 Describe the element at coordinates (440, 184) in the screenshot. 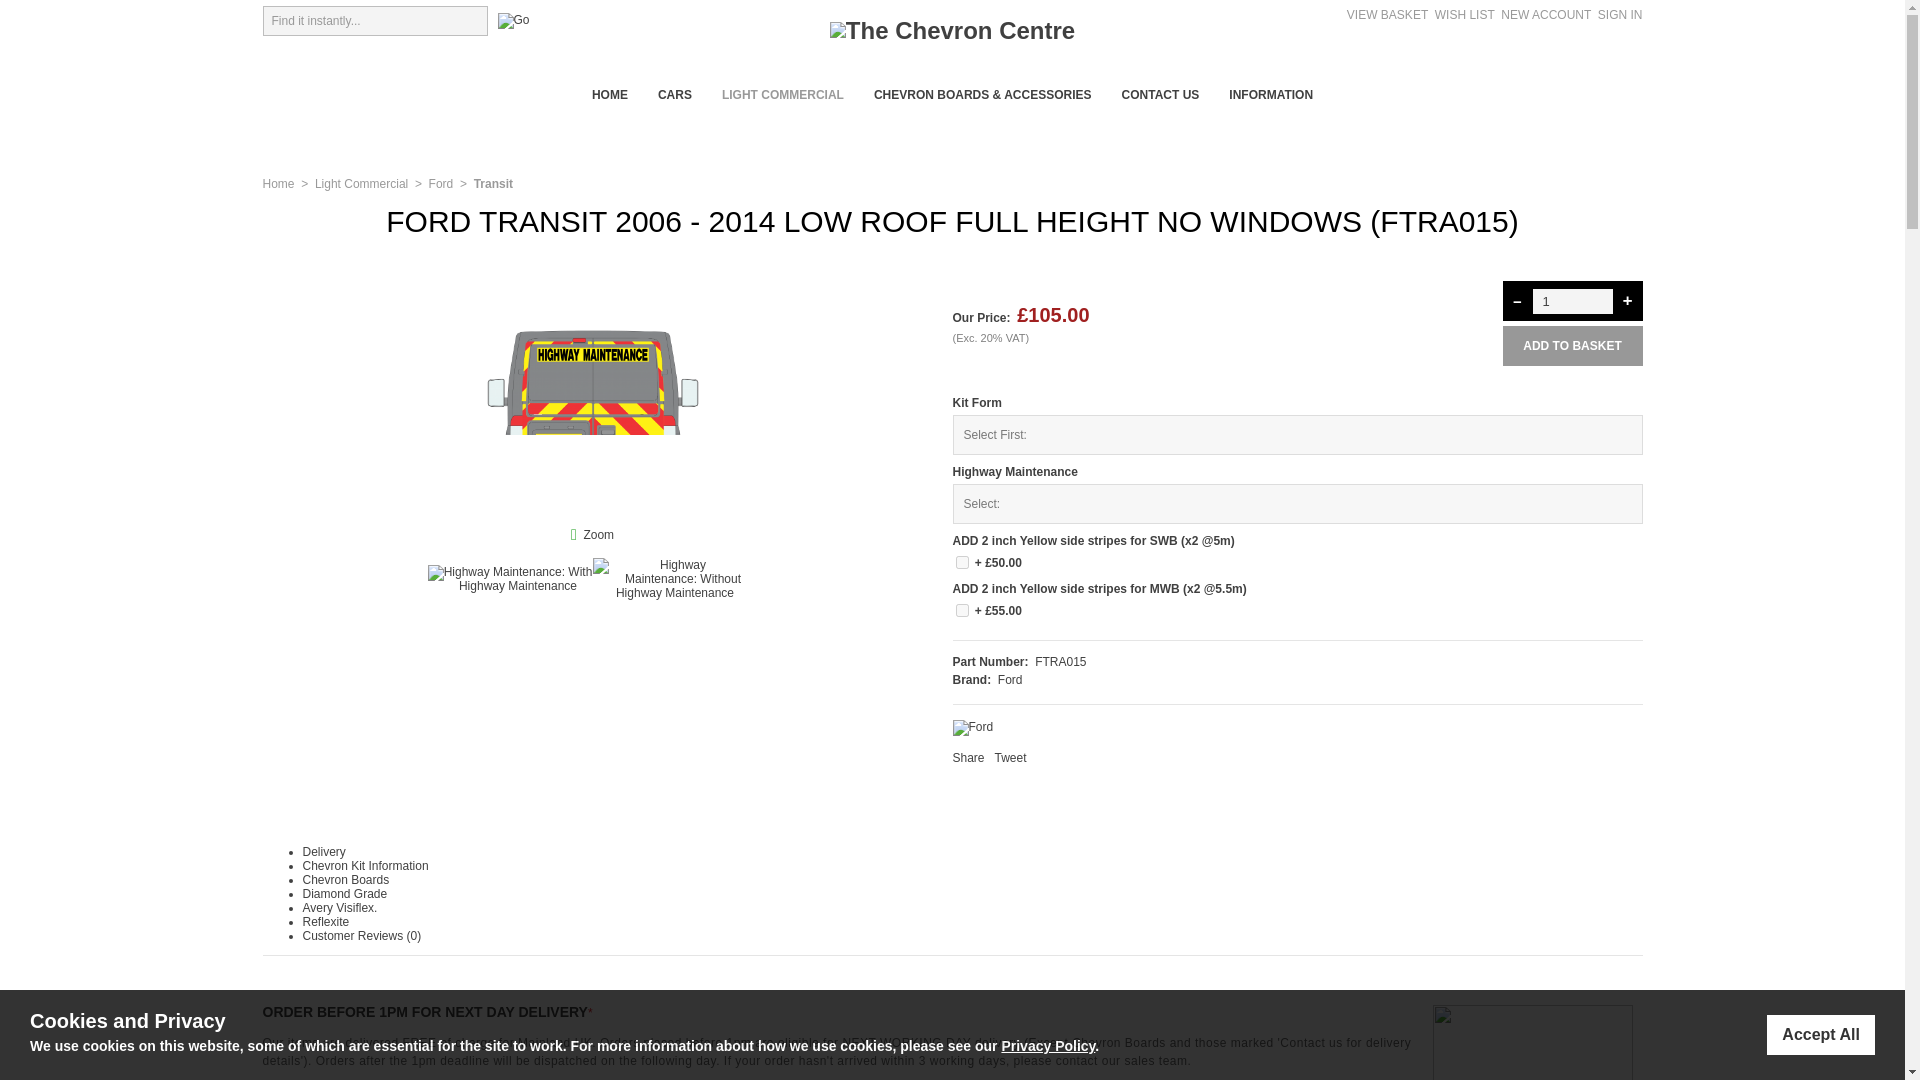

I see `Ford` at that location.